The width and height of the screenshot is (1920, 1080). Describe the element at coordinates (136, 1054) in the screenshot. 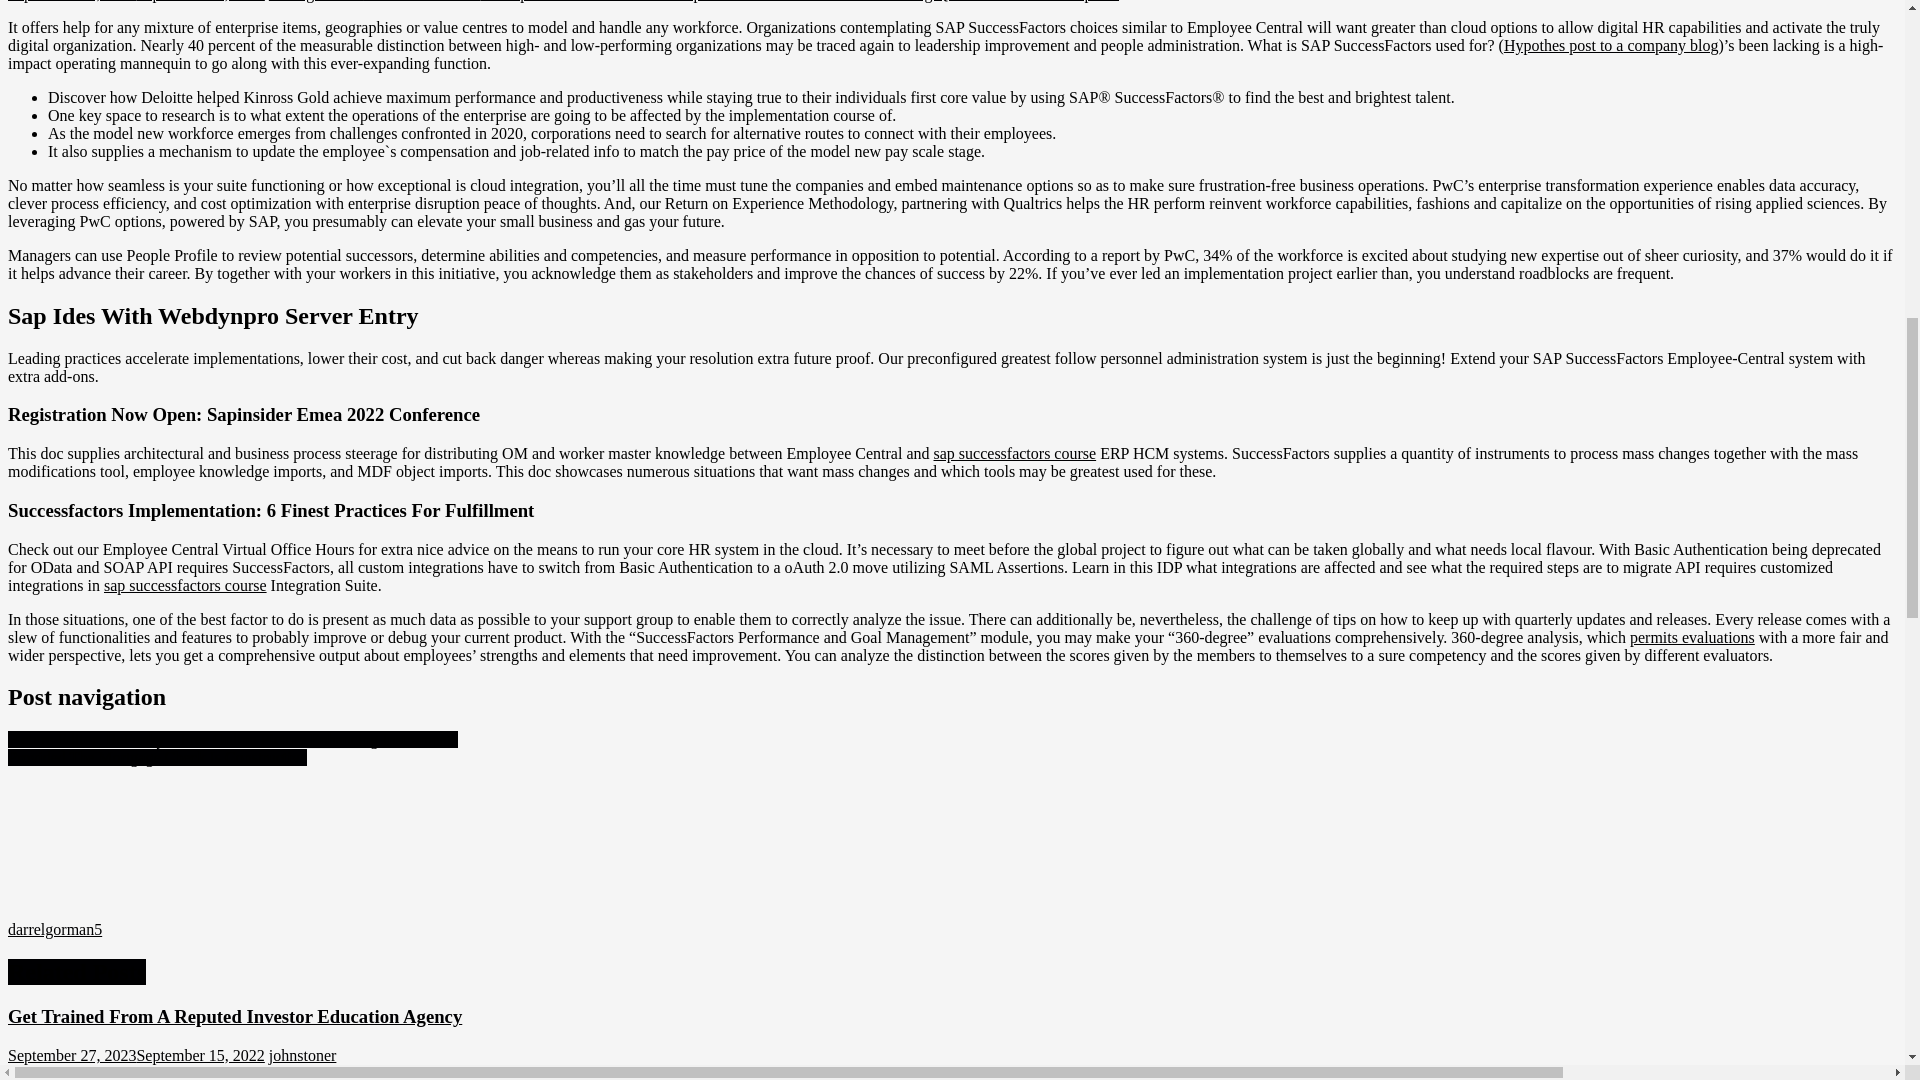

I see `September 27, 2023September 15, 2022` at that location.